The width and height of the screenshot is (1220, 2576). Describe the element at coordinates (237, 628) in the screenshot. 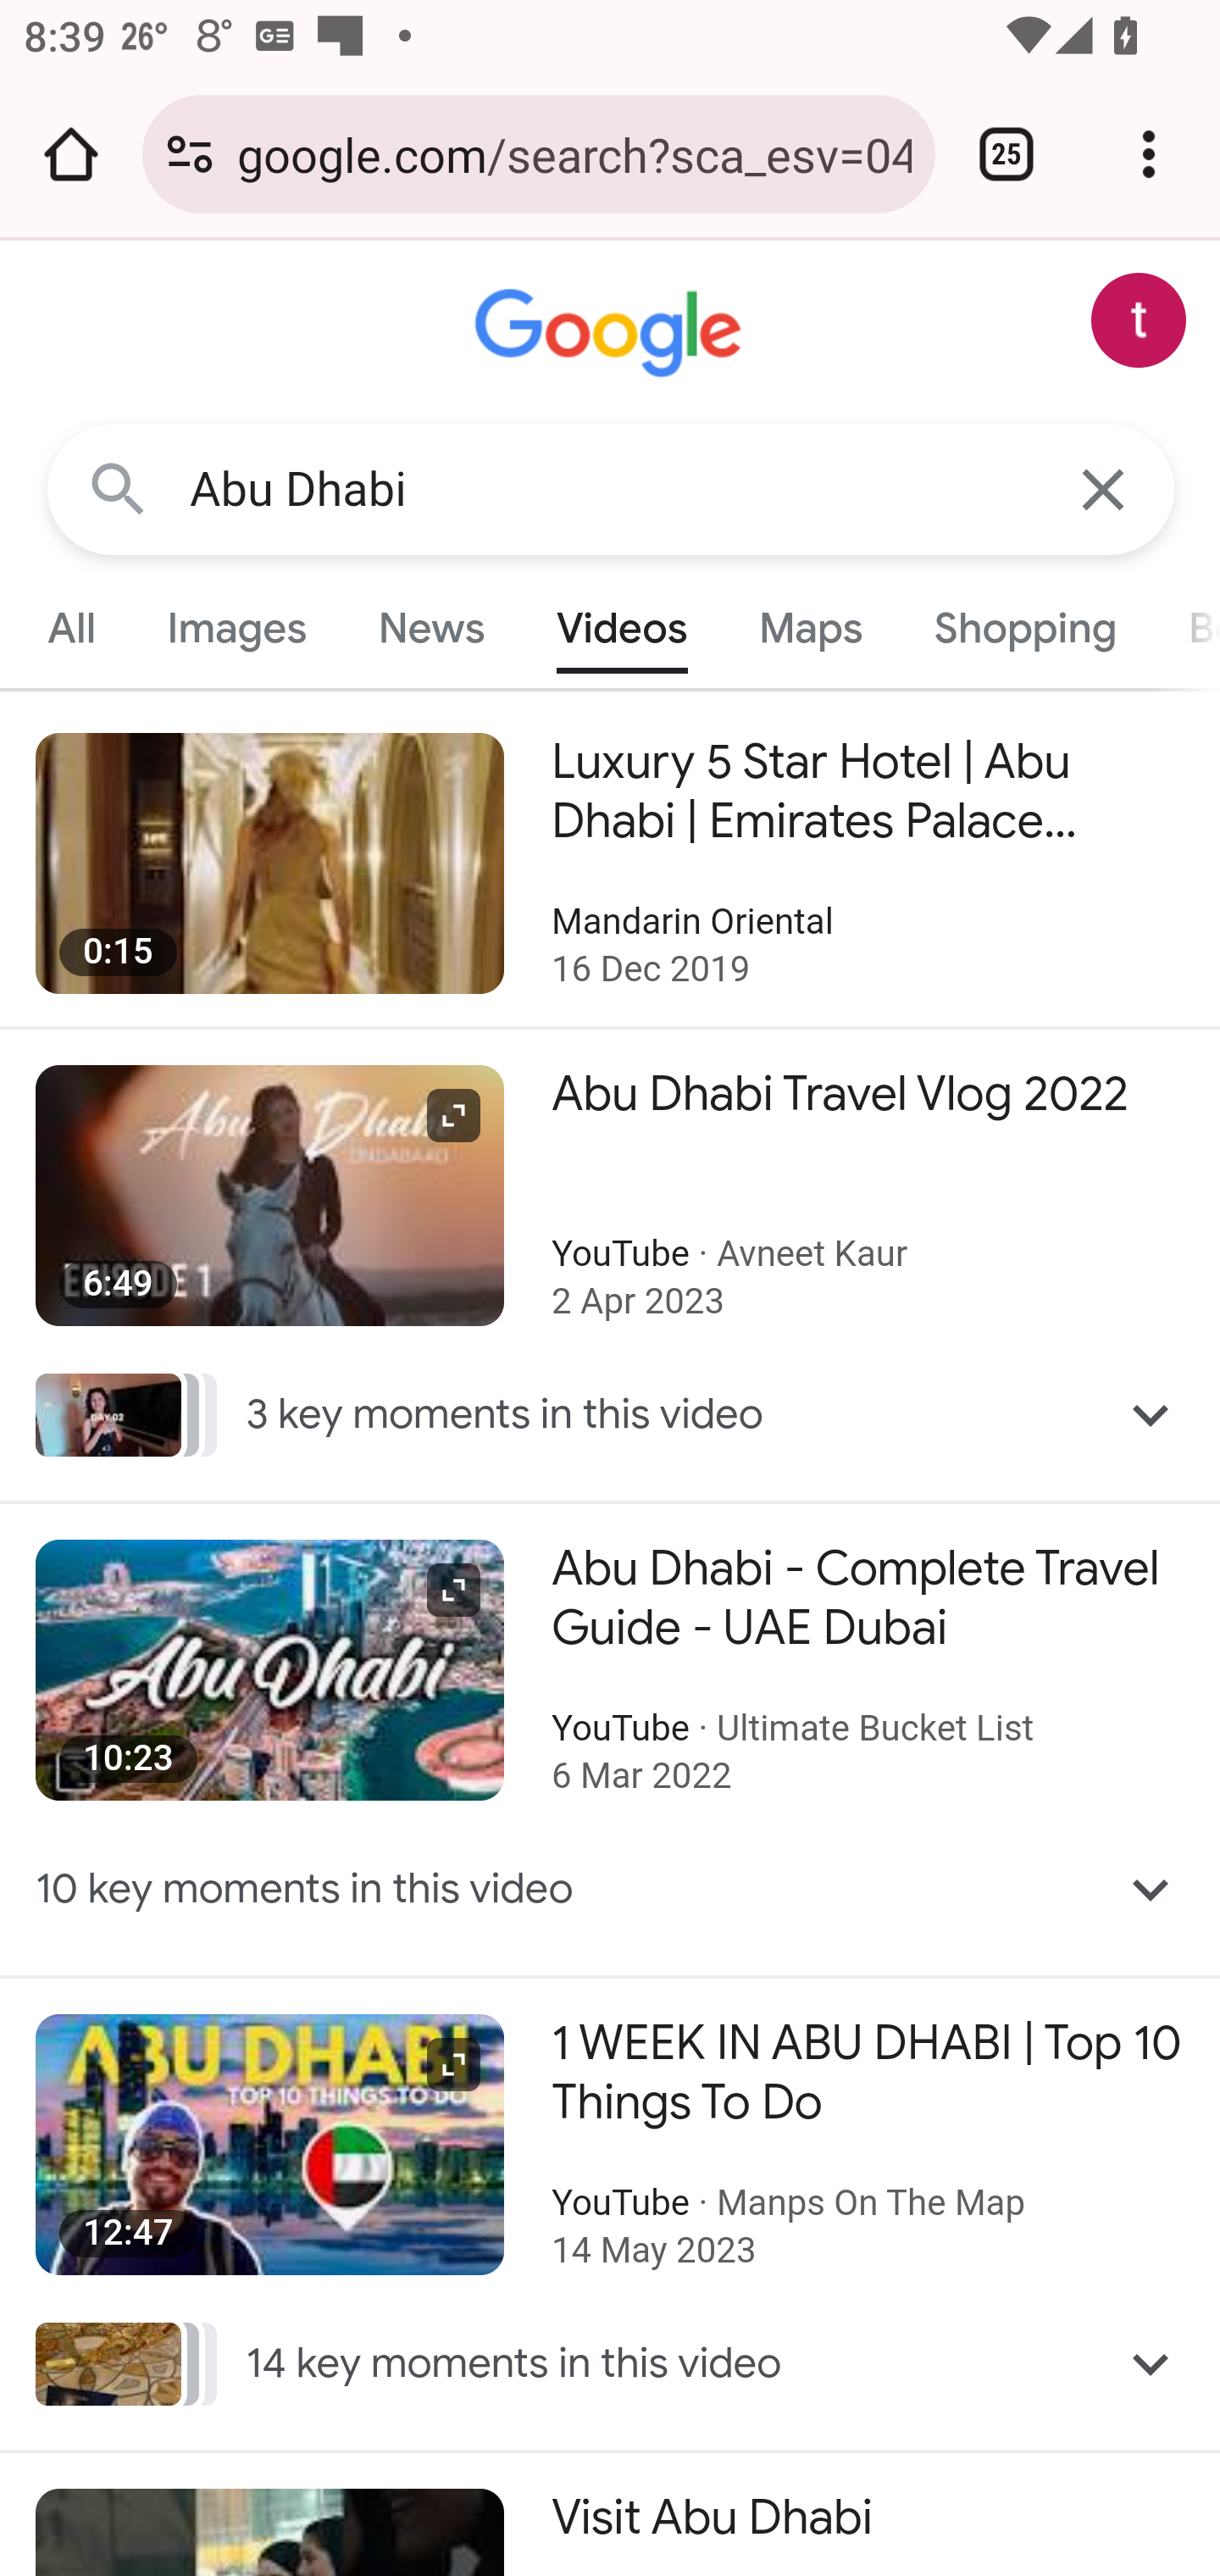

I see `Images` at that location.